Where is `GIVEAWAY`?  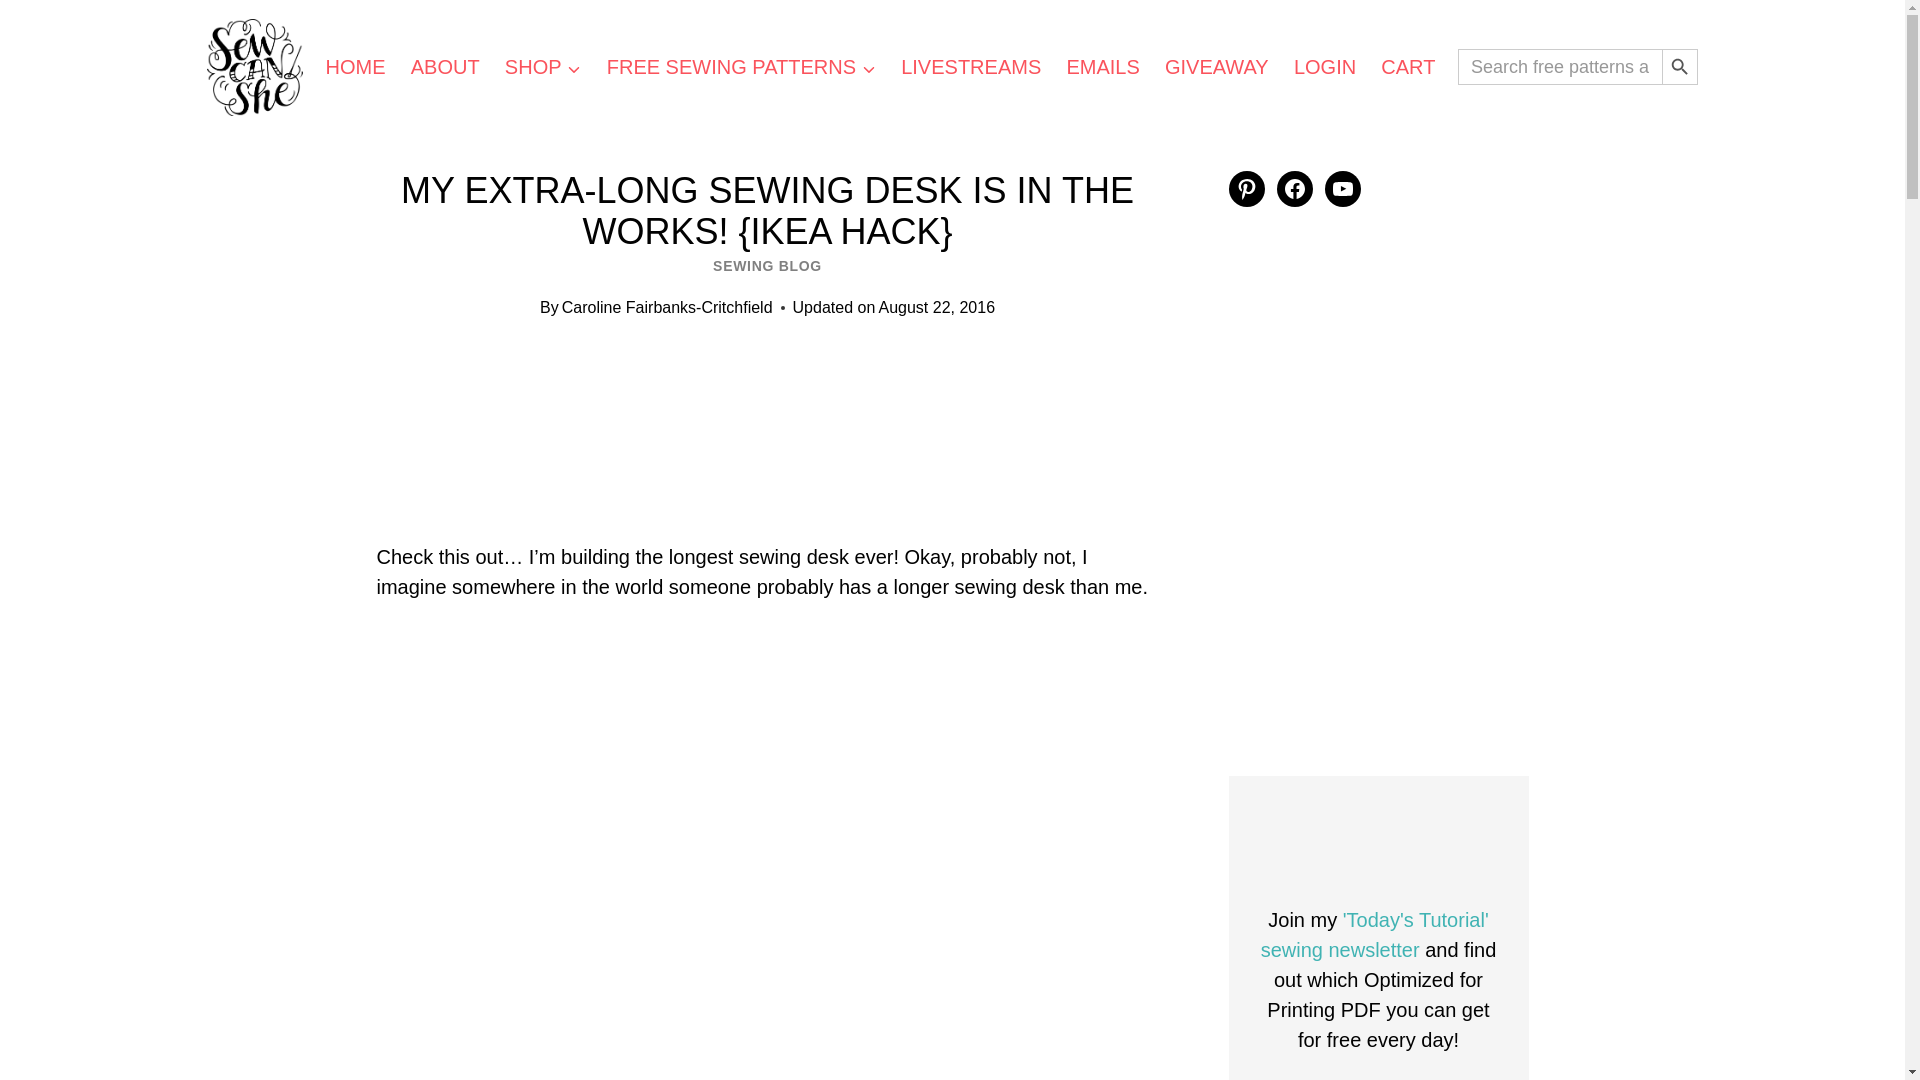
GIVEAWAY is located at coordinates (1216, 66).